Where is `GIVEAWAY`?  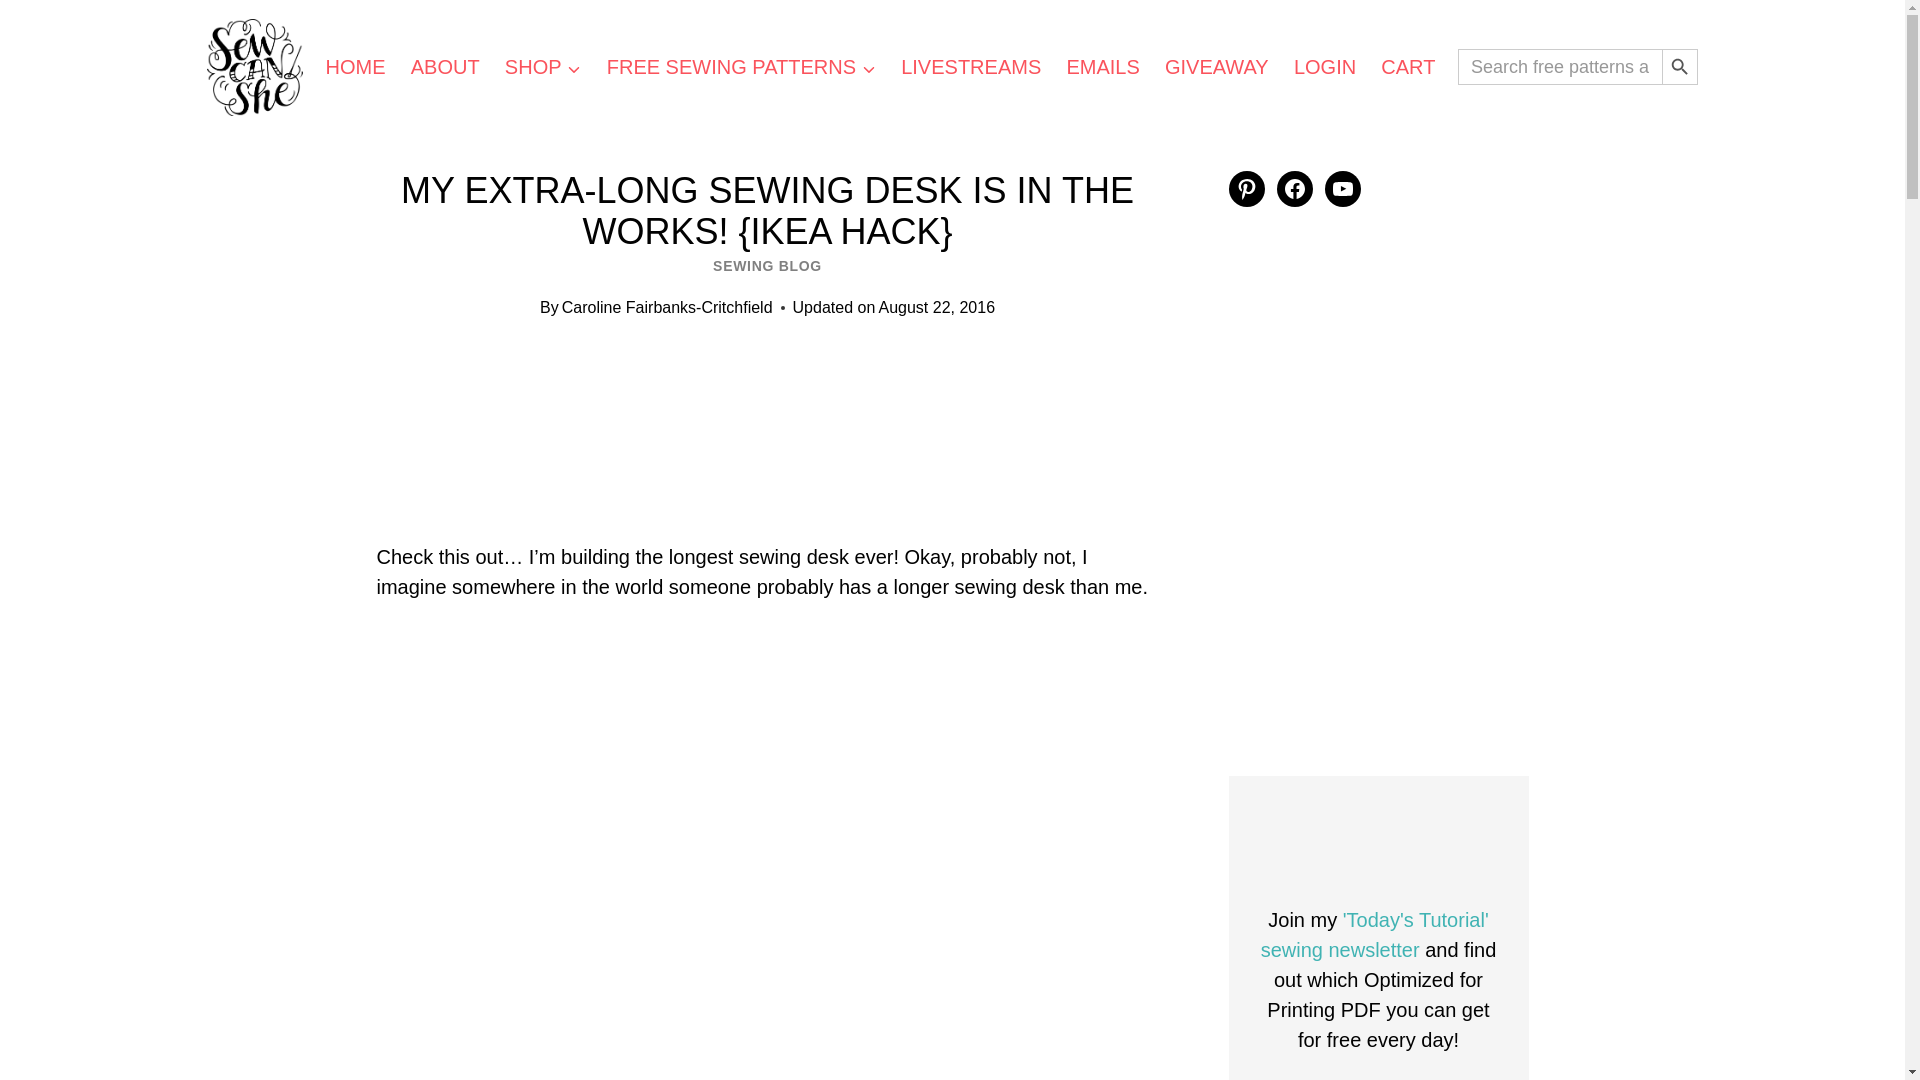
GIVEAWAY is located at coordinates (1216, 66).